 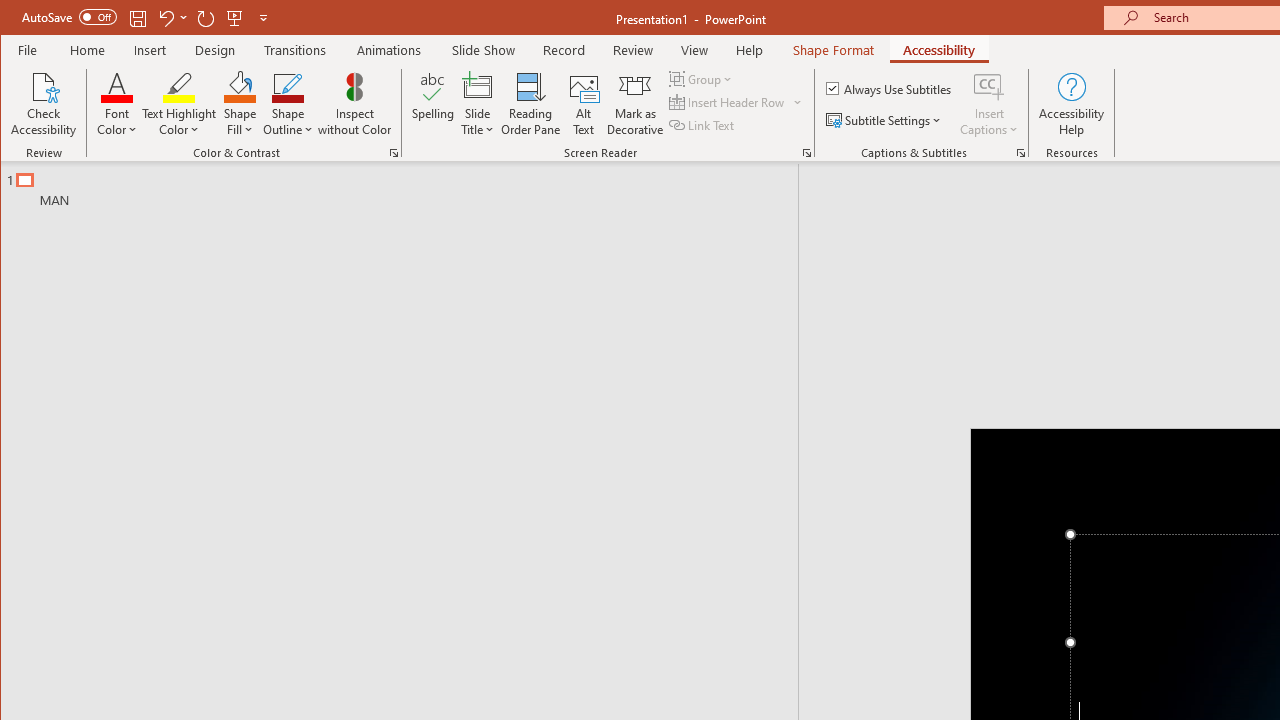 I want to click on Insert Header Row, so click(x=736, y=102).